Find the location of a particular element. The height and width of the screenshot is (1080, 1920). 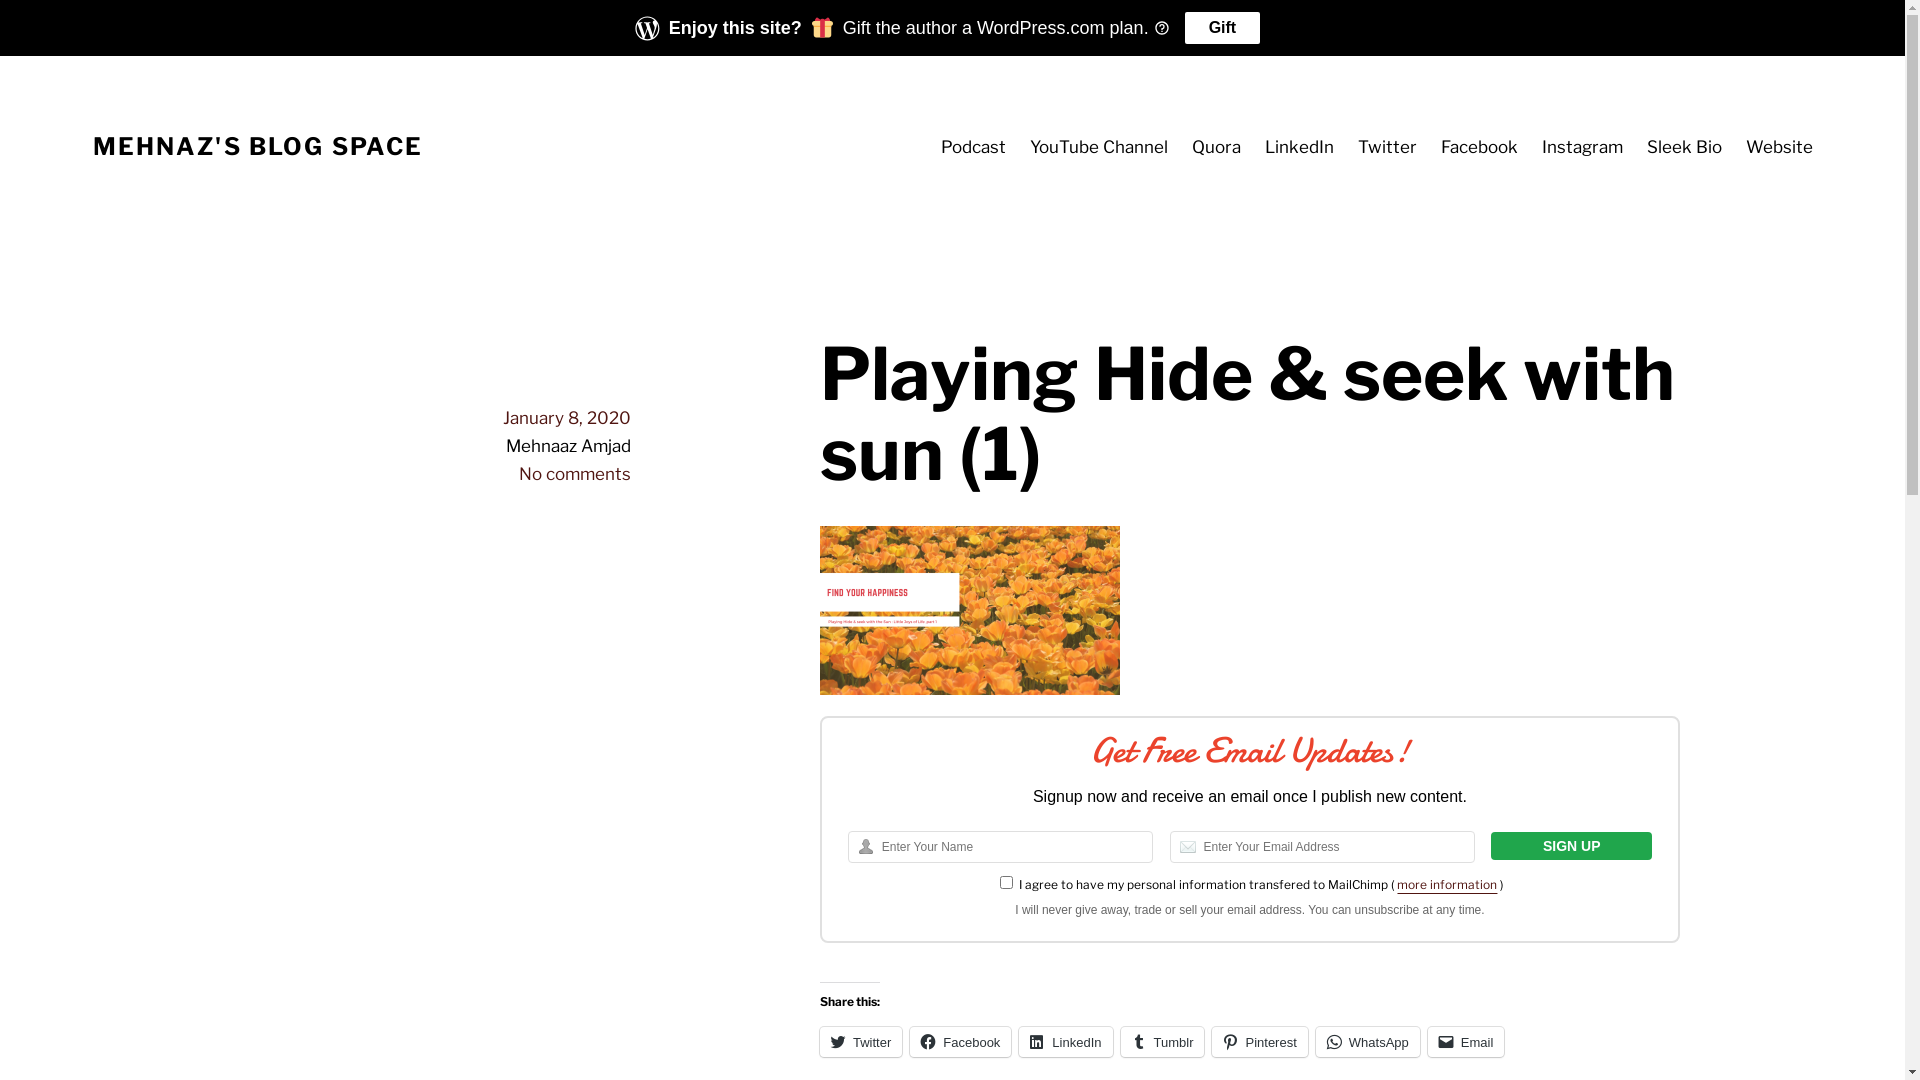

WhatsApp is located at coordinates (1368, 1042).